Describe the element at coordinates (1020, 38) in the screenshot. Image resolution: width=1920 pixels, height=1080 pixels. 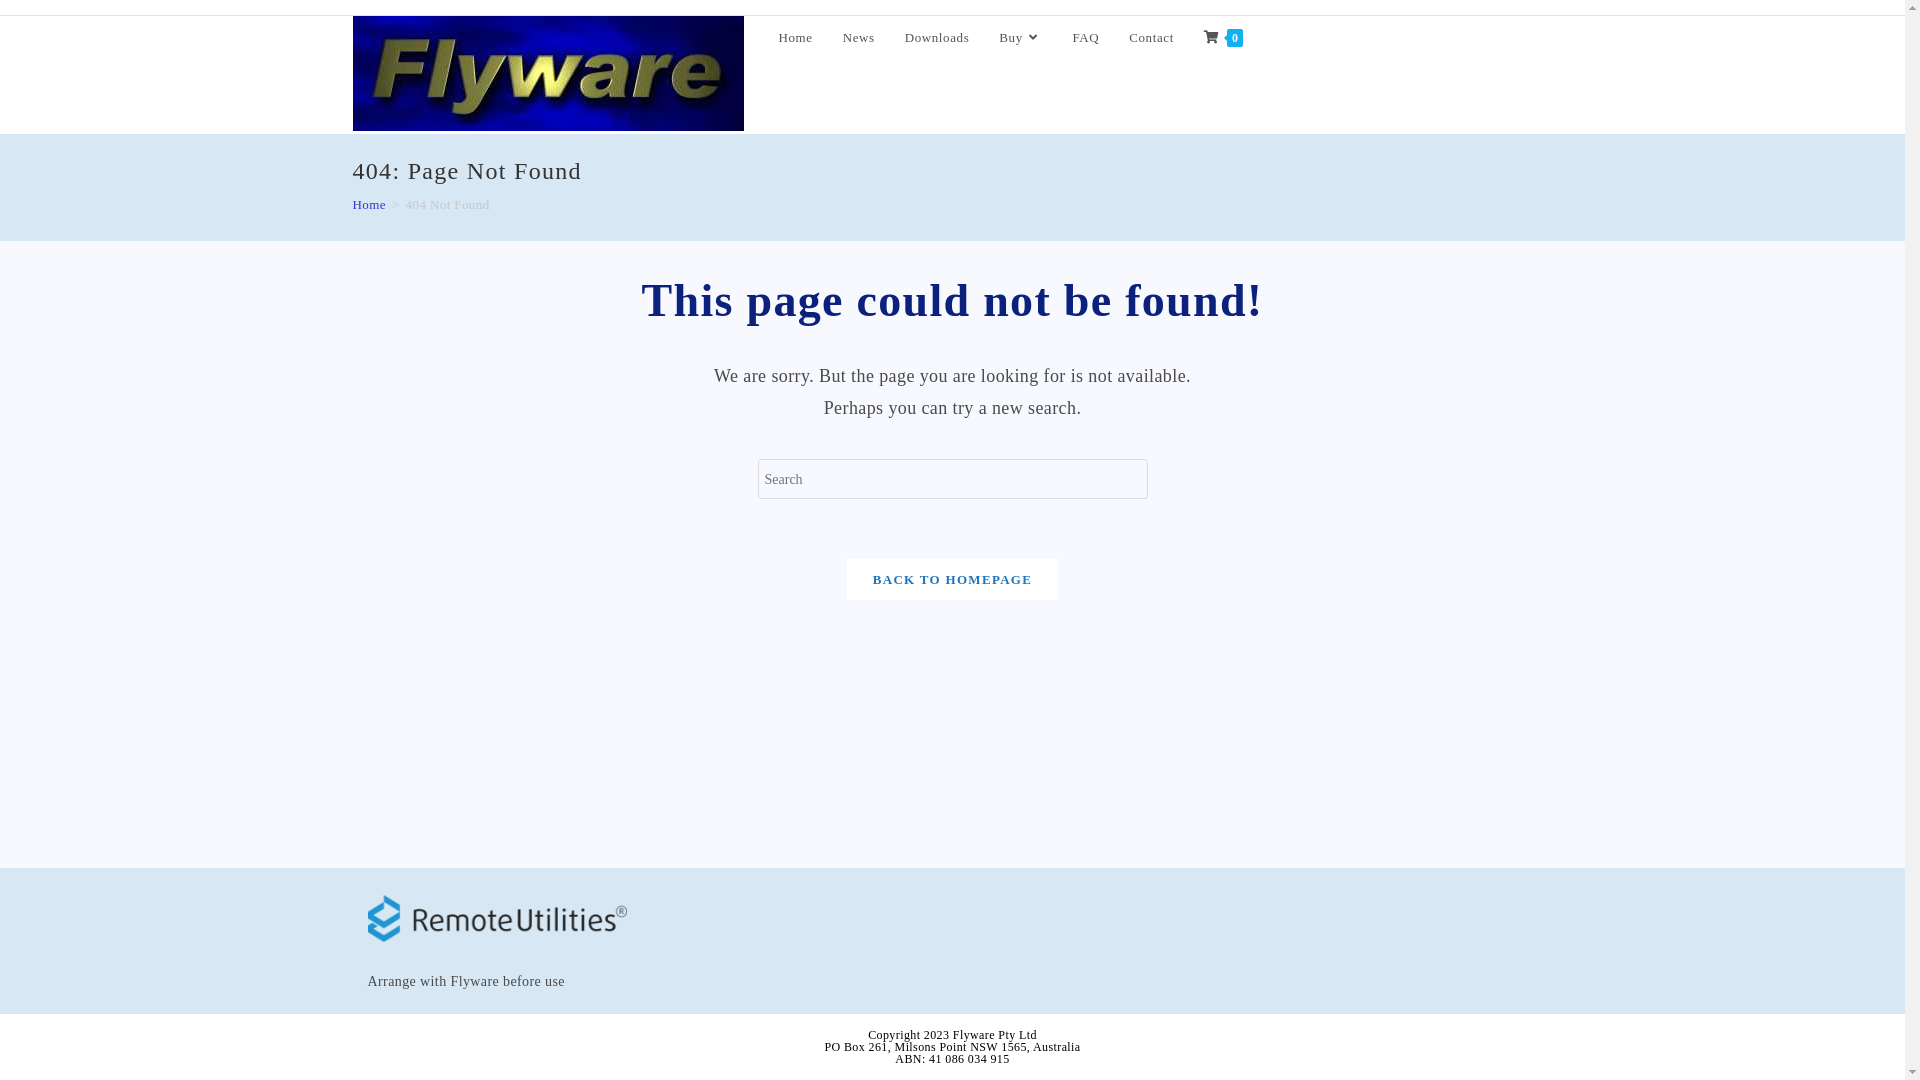
I see `Buy` at that location.